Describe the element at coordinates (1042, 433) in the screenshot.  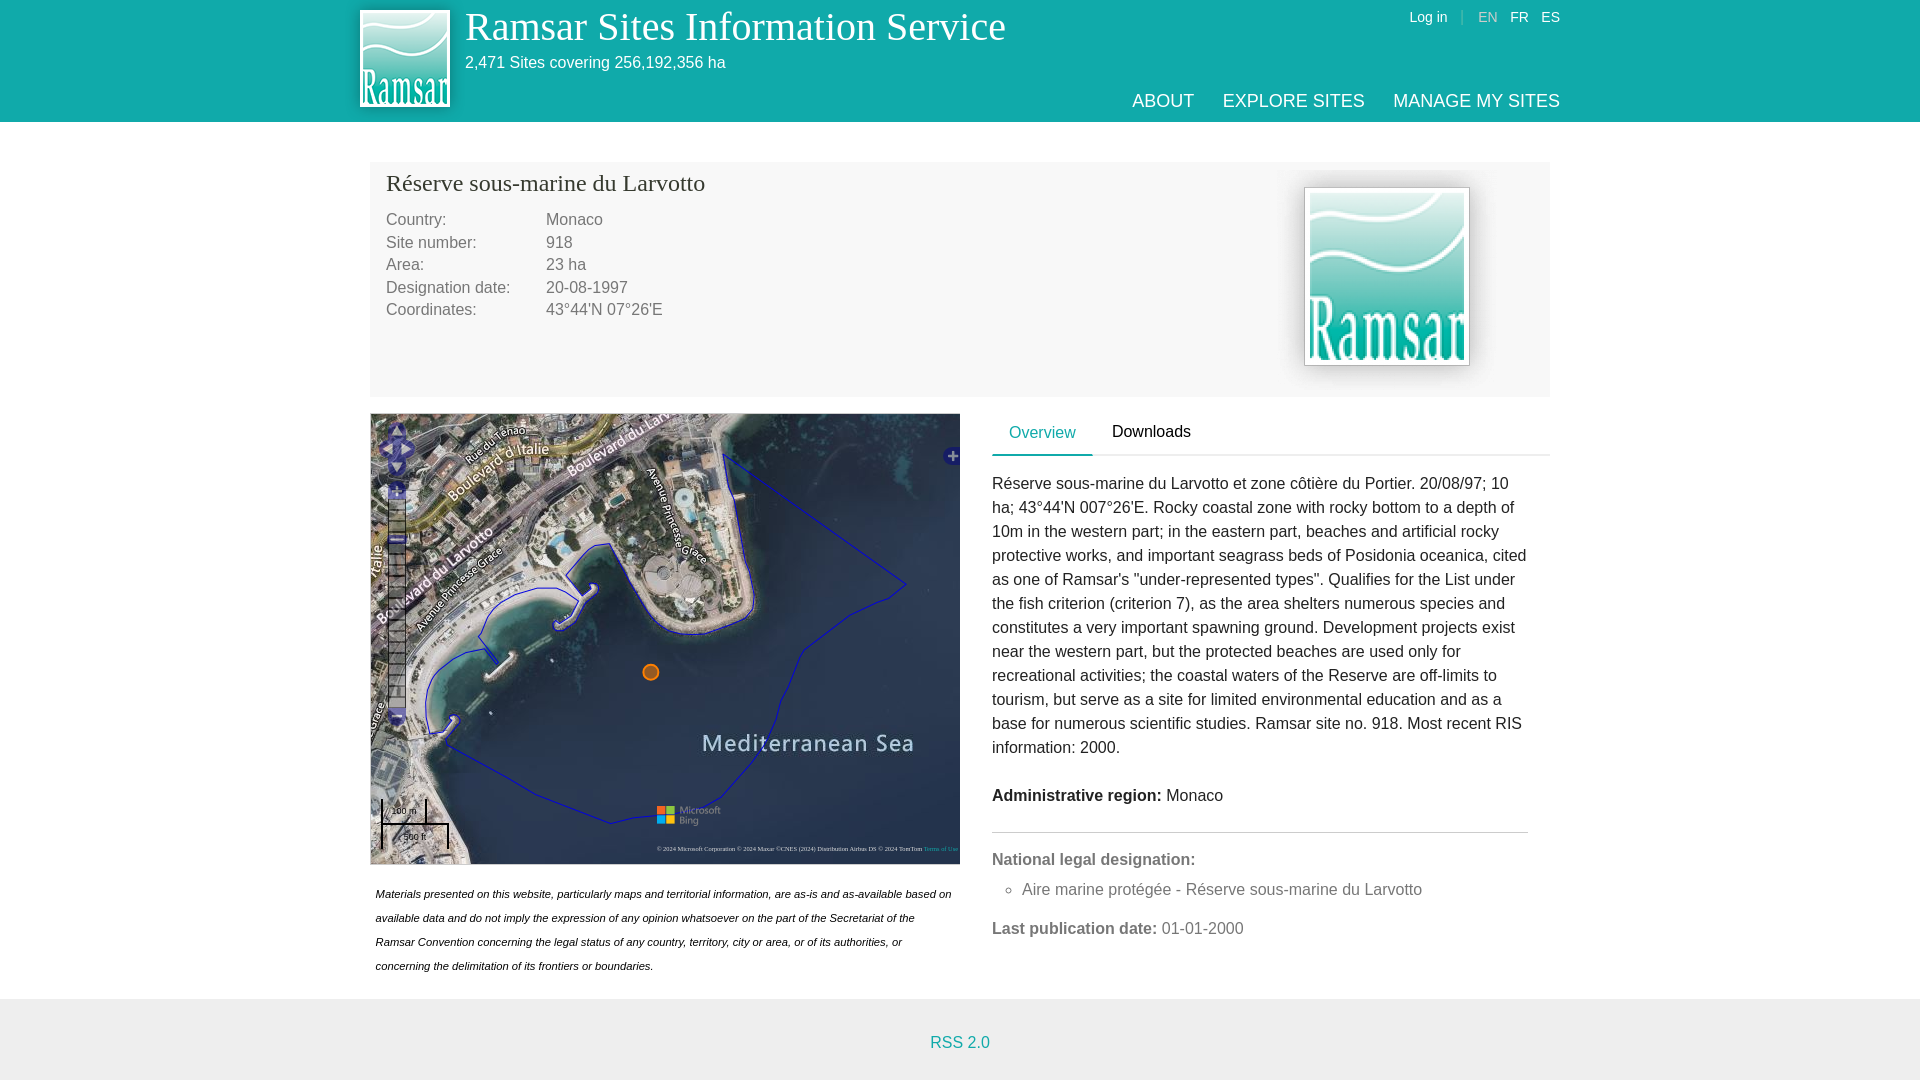
I see `Overview` at that location.